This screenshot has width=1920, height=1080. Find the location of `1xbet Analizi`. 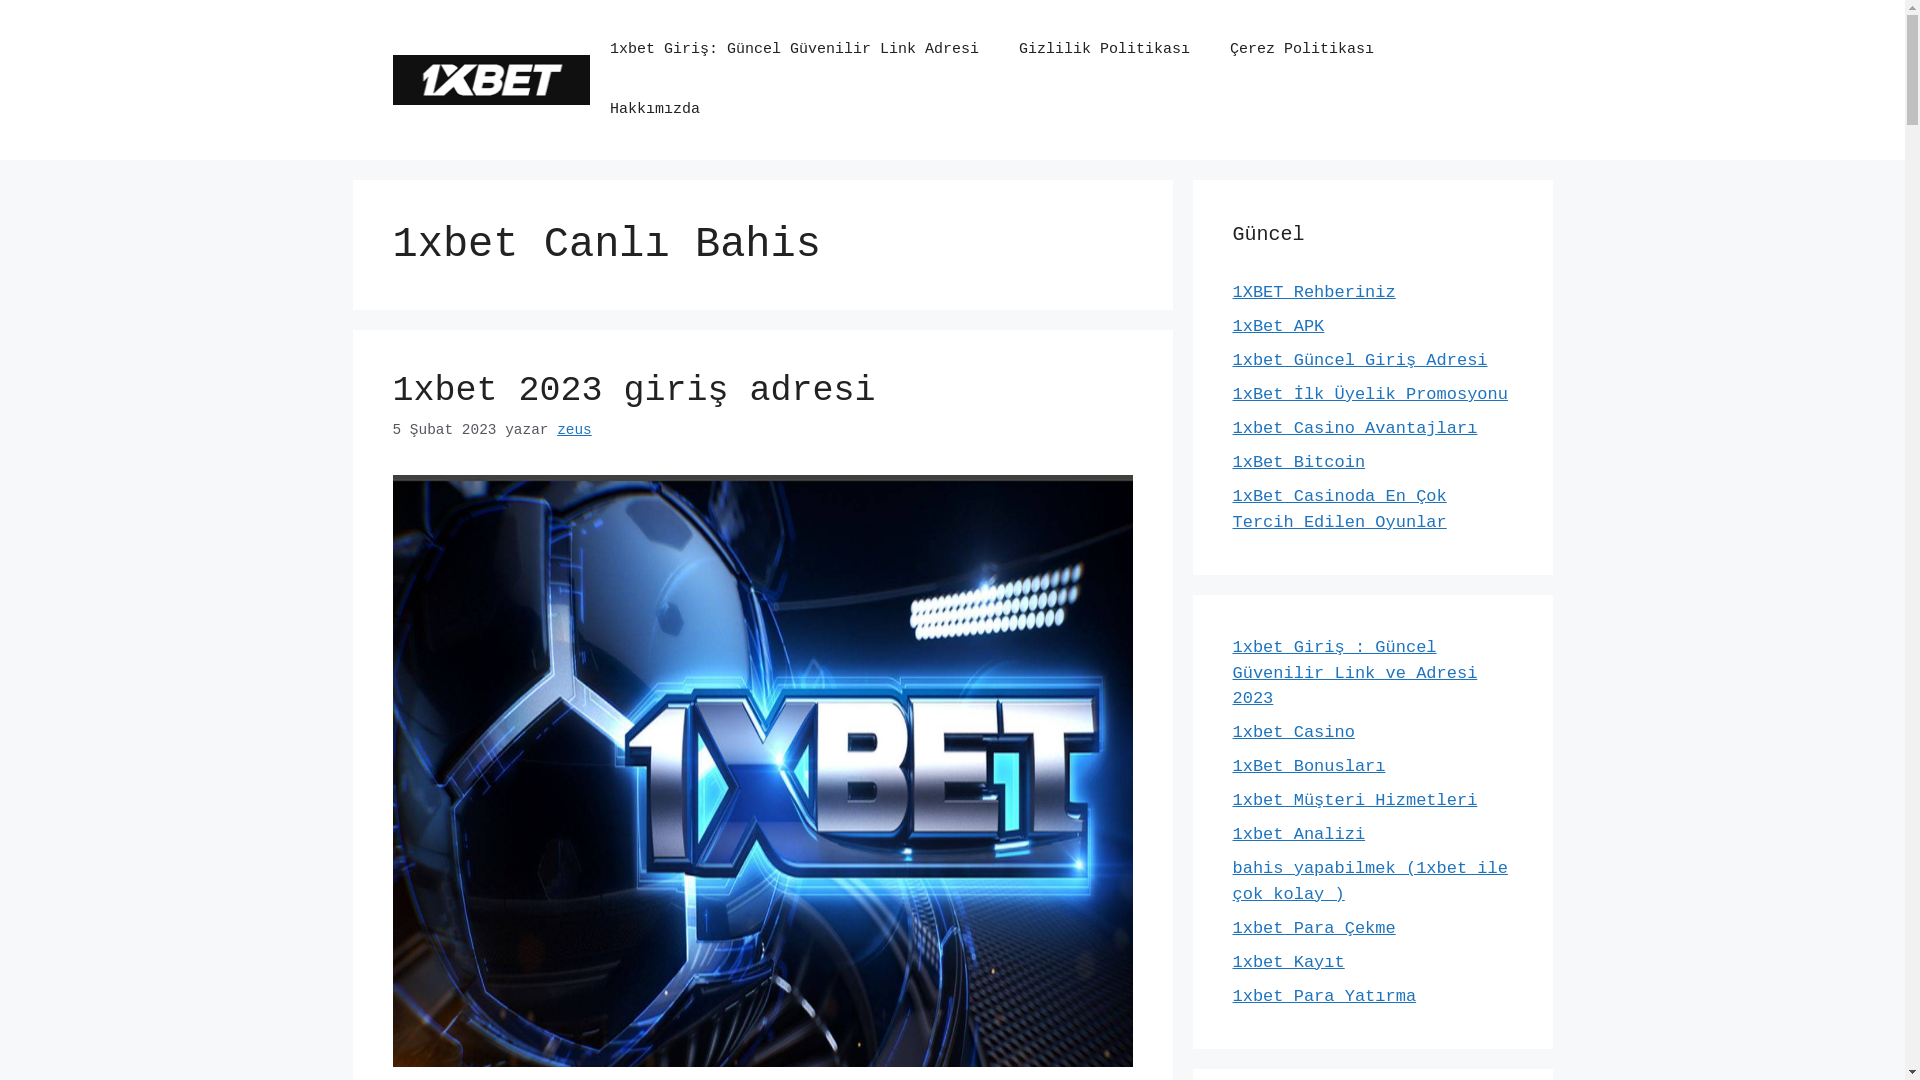

1xbet Analizi is located at coordinates (1298, 834).